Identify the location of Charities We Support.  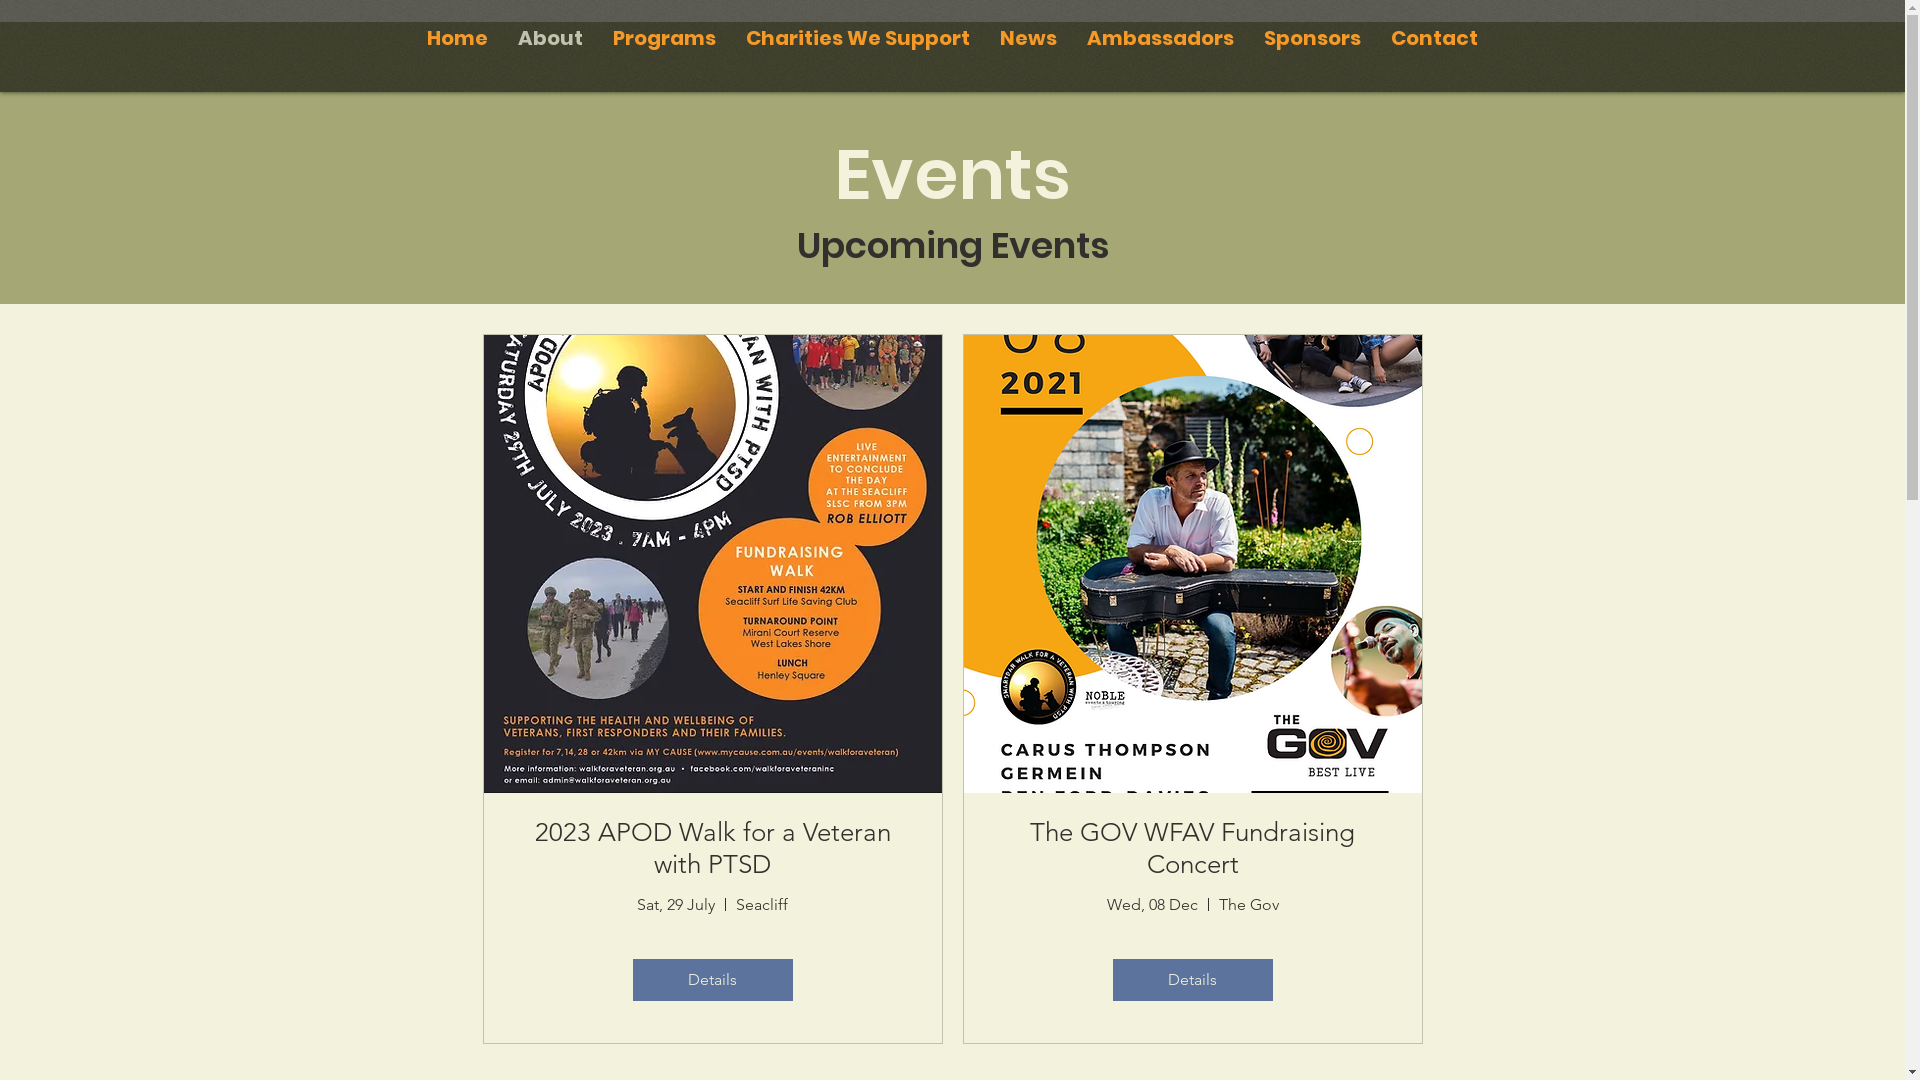
(856, 38).